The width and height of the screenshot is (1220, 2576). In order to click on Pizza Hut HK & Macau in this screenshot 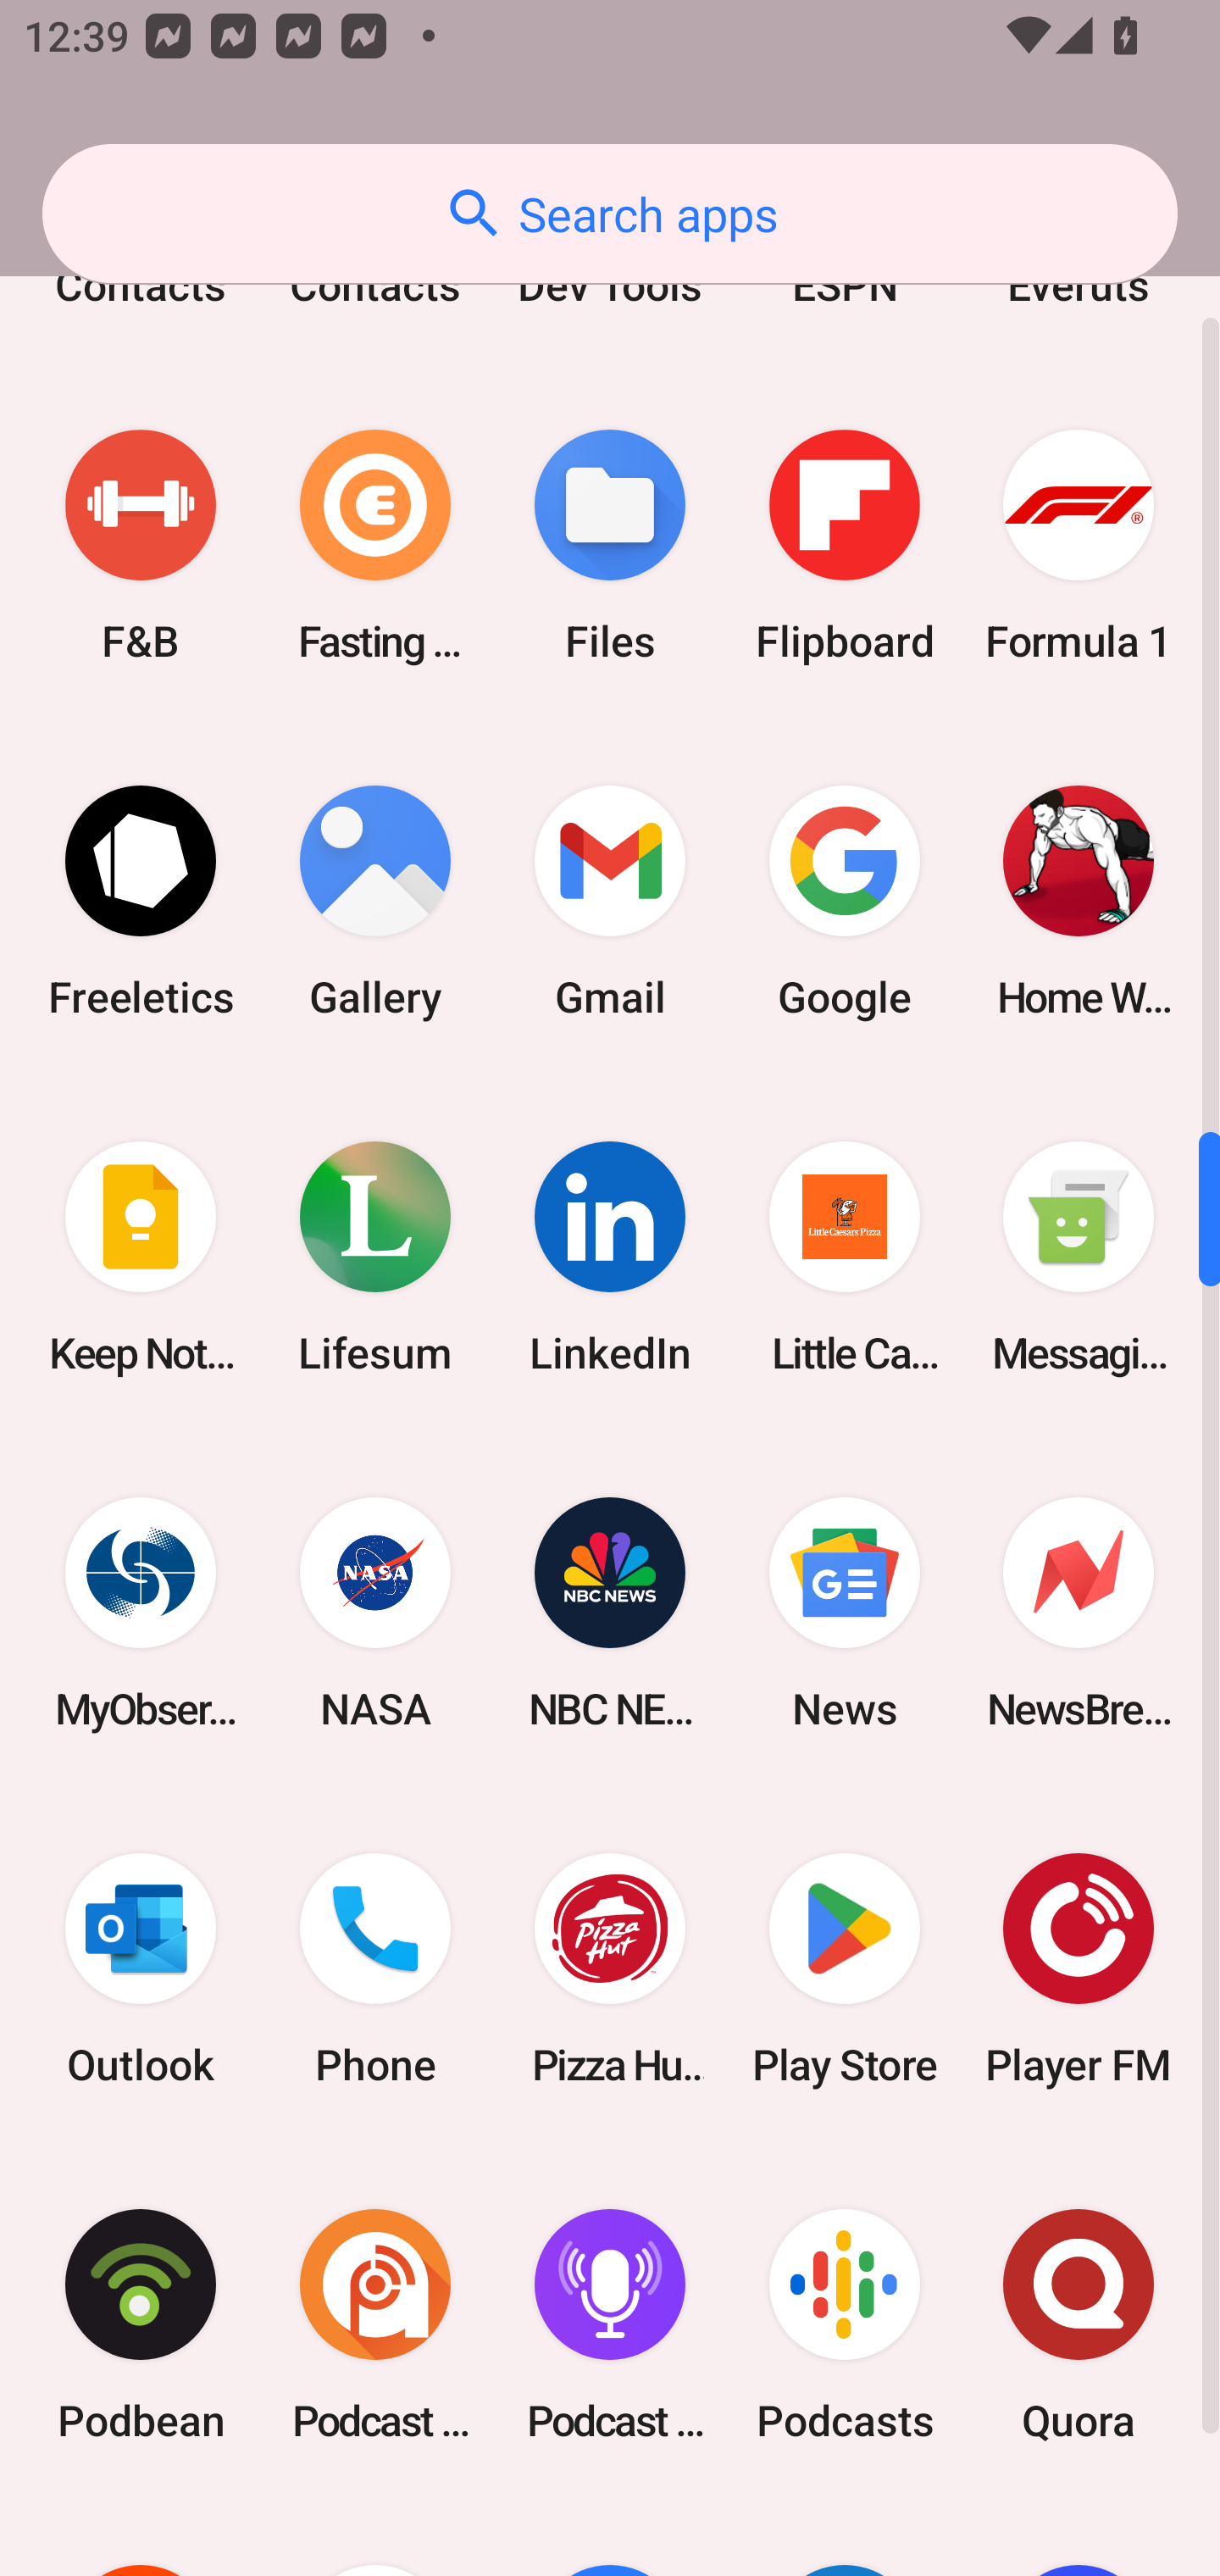, I will do `click(610, 1969)`.